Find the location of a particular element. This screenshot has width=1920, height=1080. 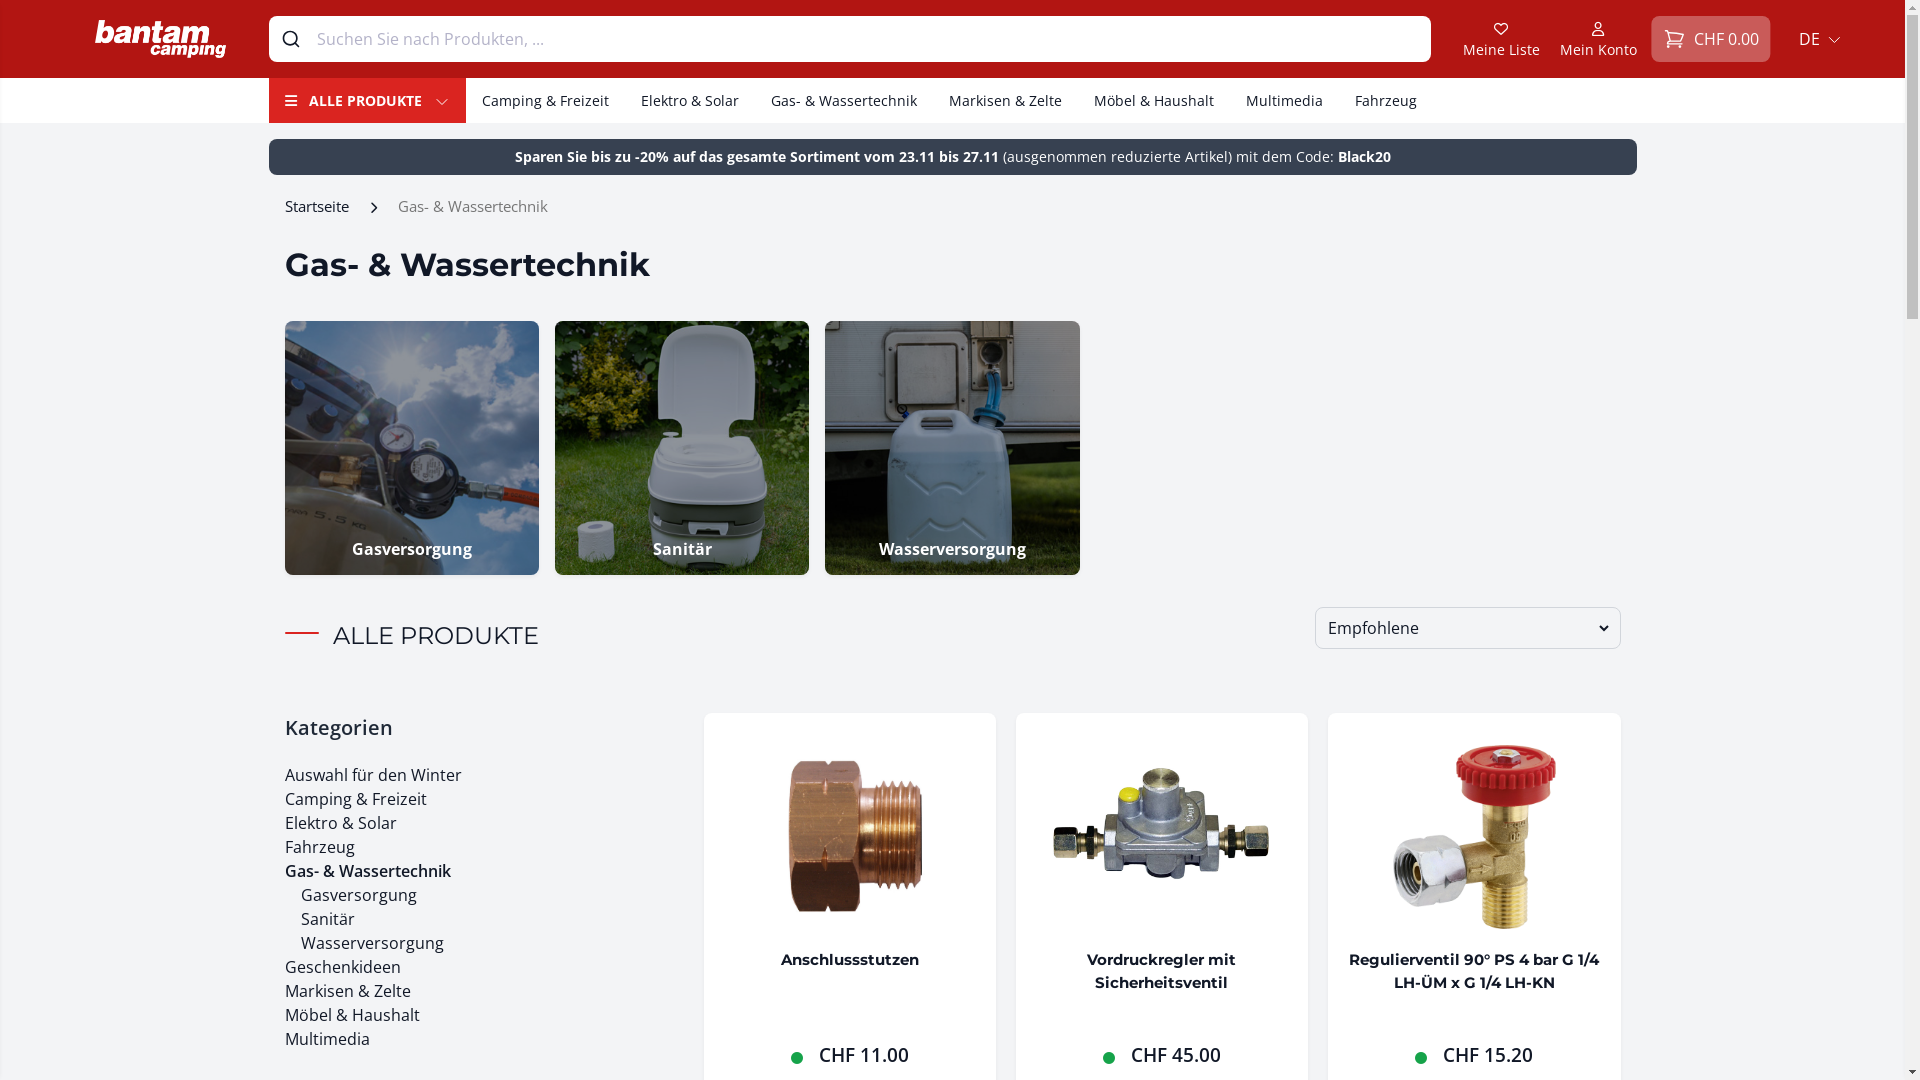

Wasserversorgung is located at coordinates (952, 448).